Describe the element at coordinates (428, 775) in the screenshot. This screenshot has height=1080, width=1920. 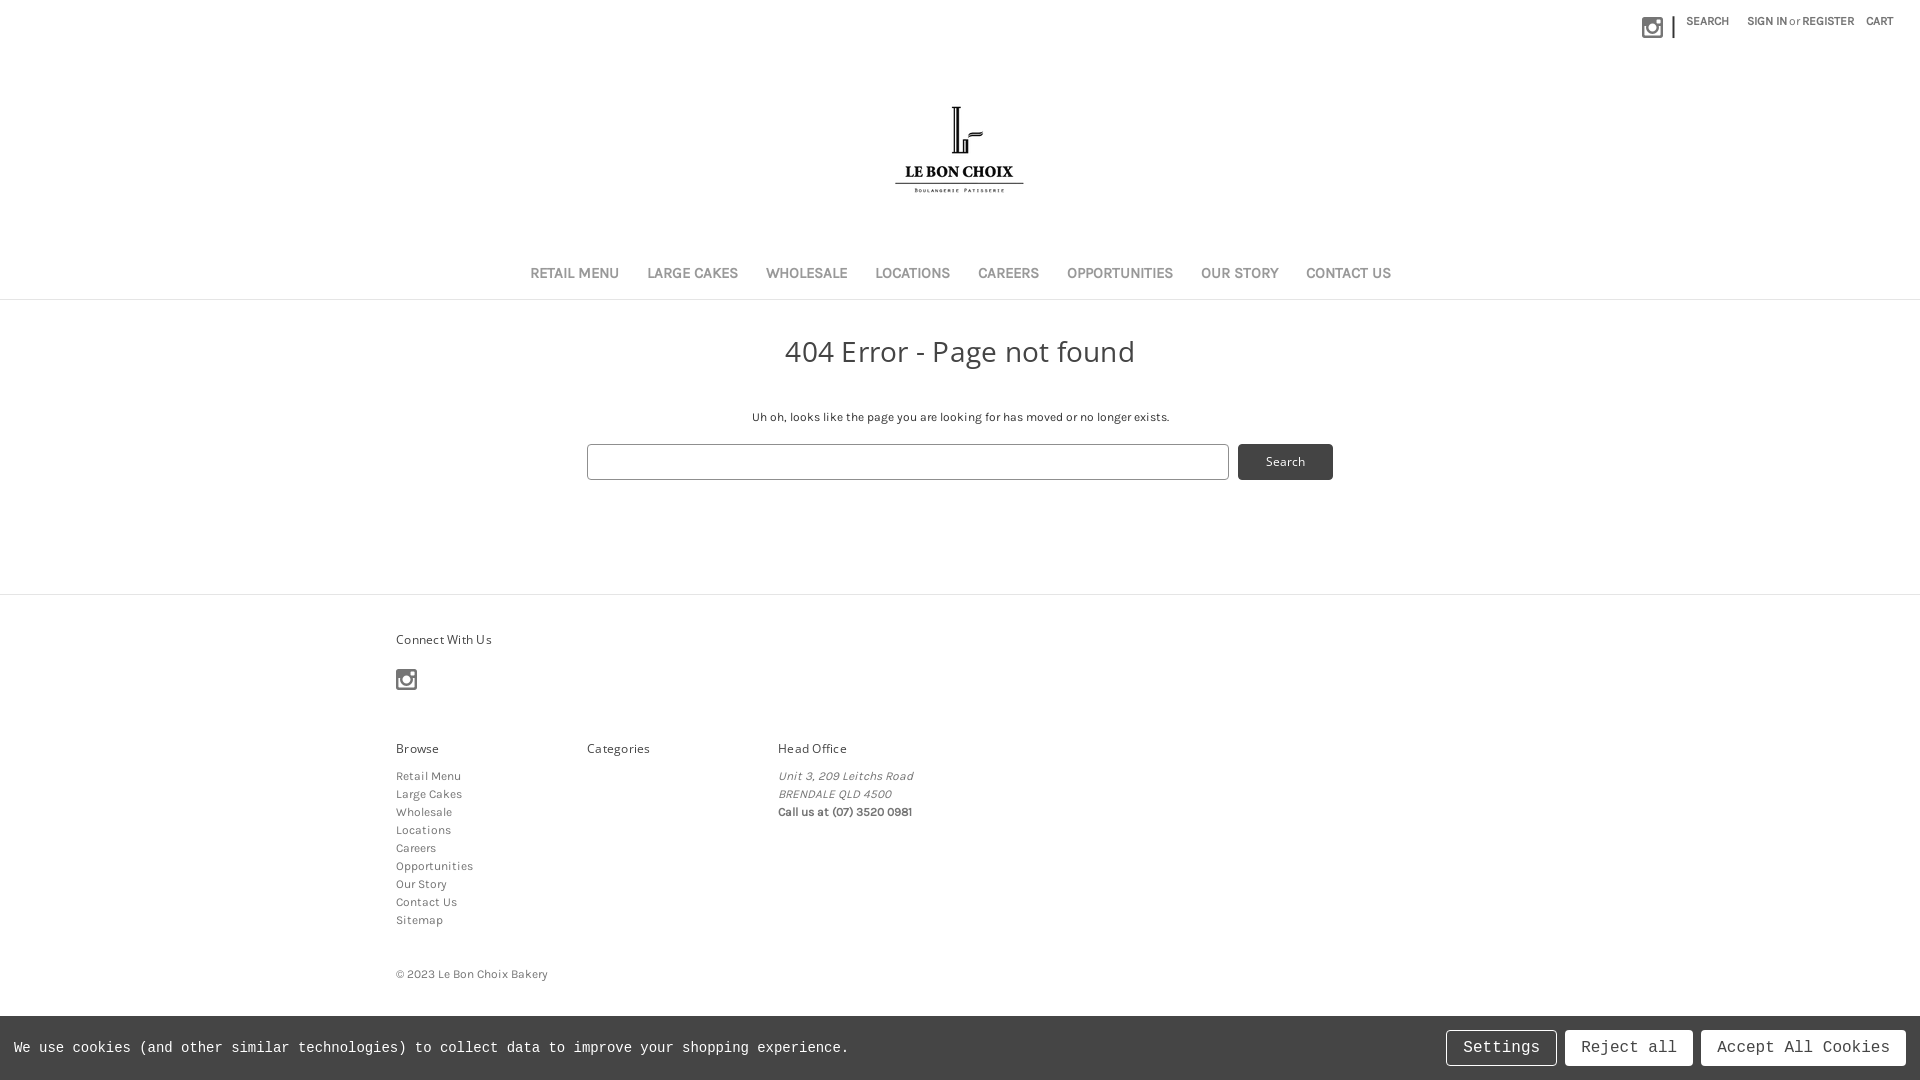
I see `Retail Menu` at that location.